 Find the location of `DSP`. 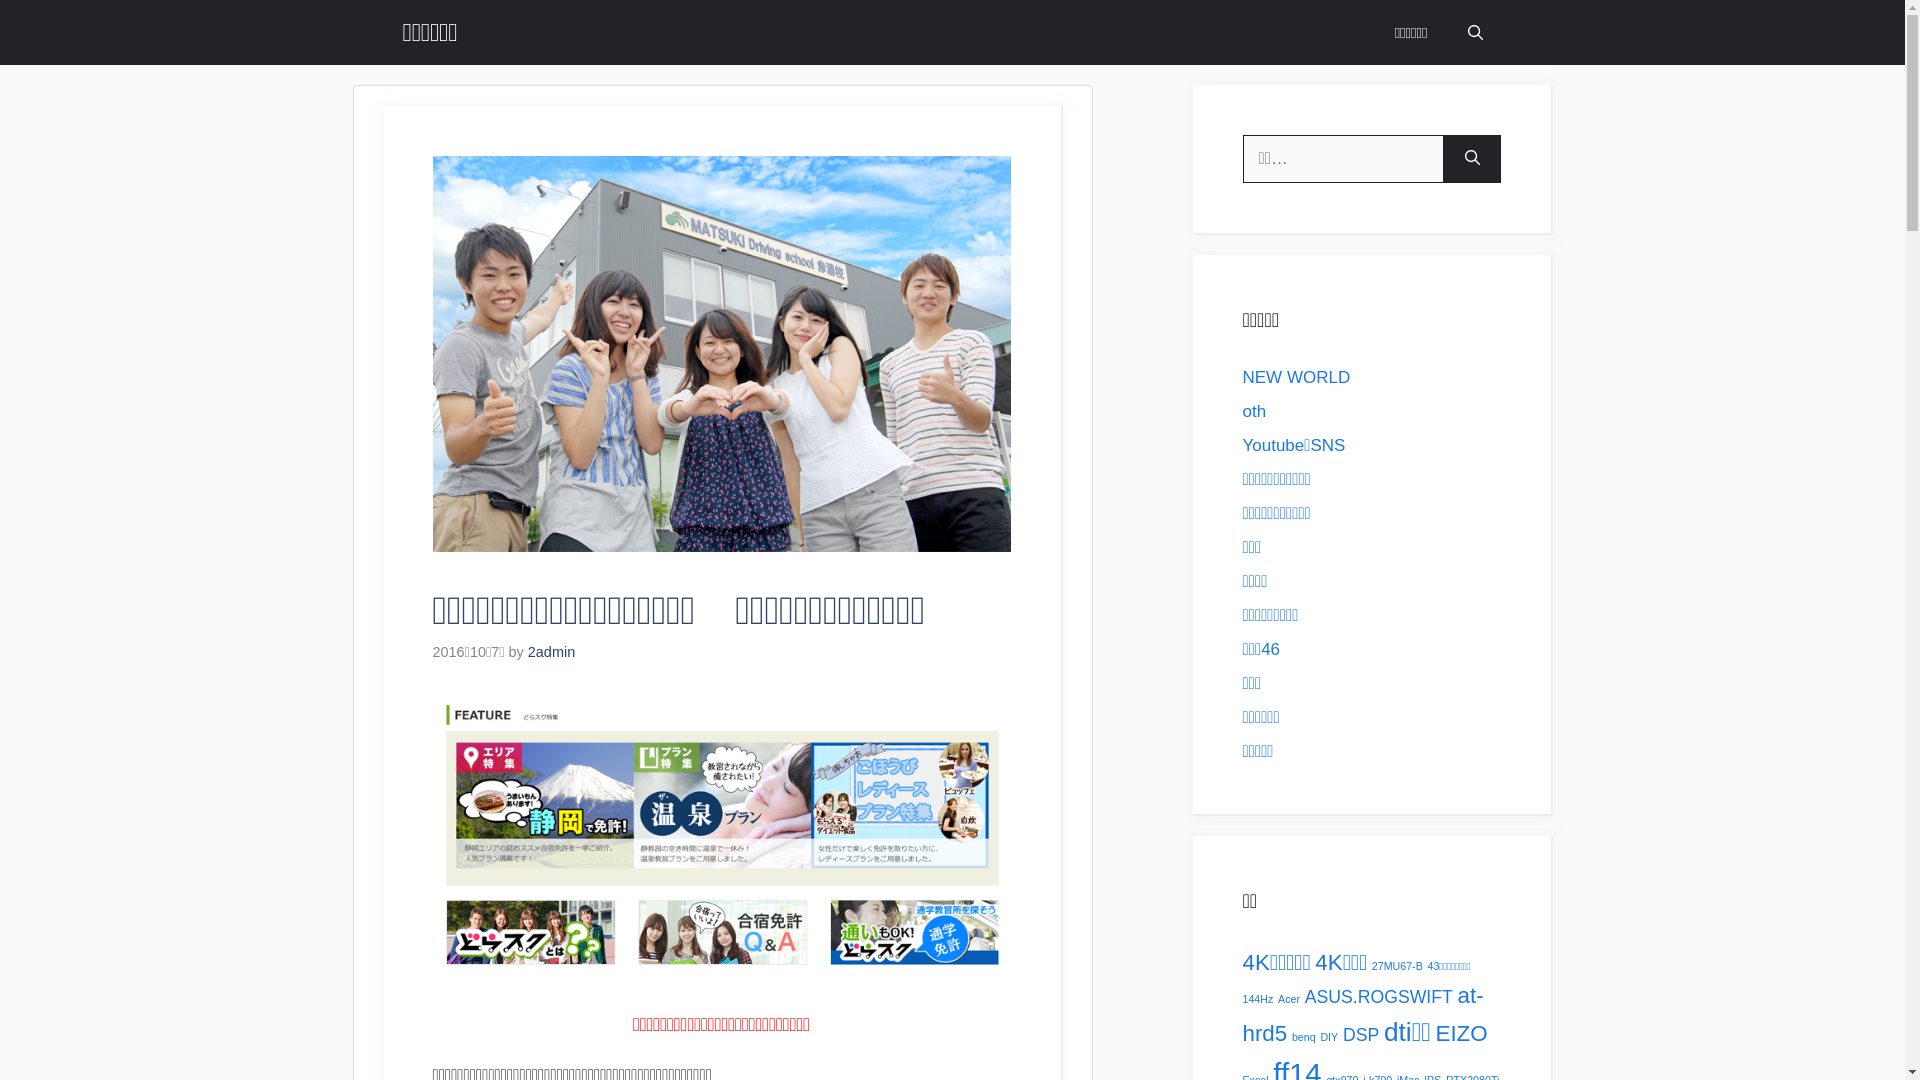

DSP is located at coordinates (1361, 1035).